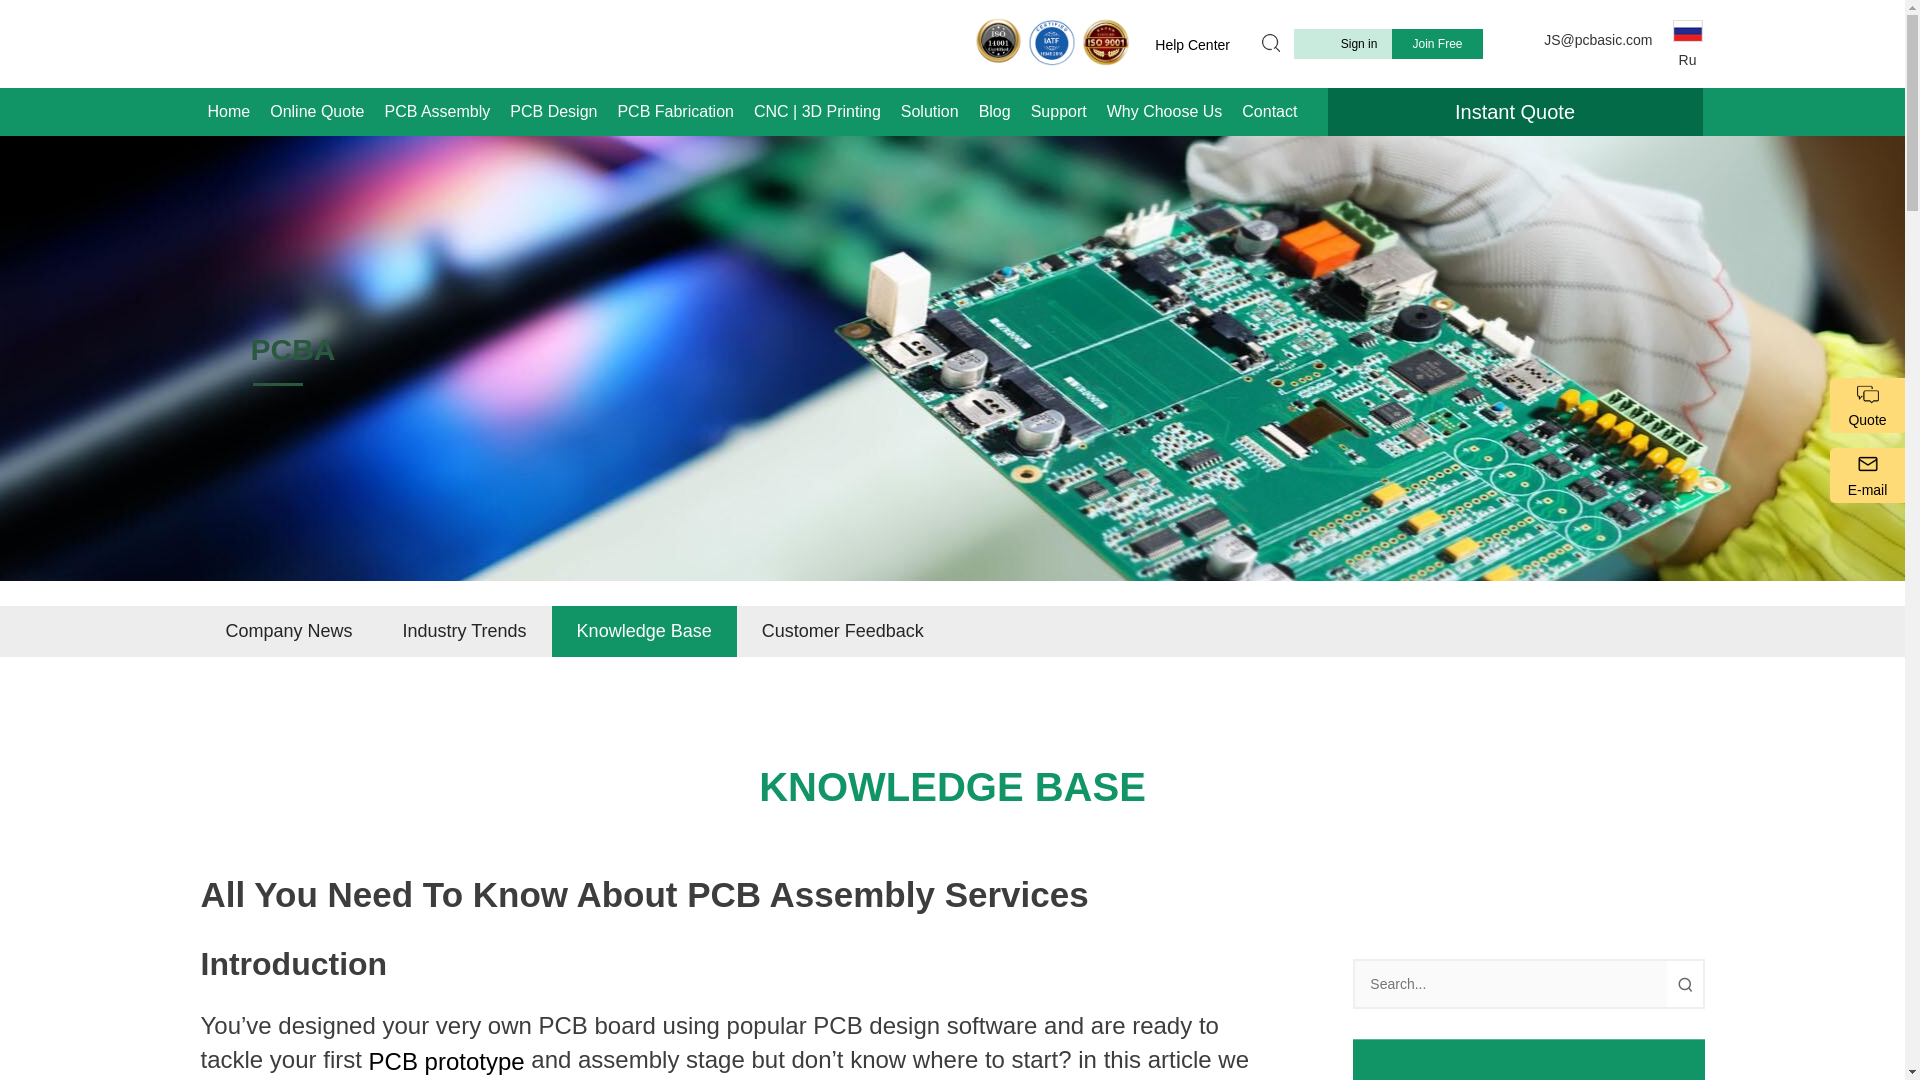 This screenshot has width=1920, height=1080. I want to click on PCB Assembly, so click(436, 112).